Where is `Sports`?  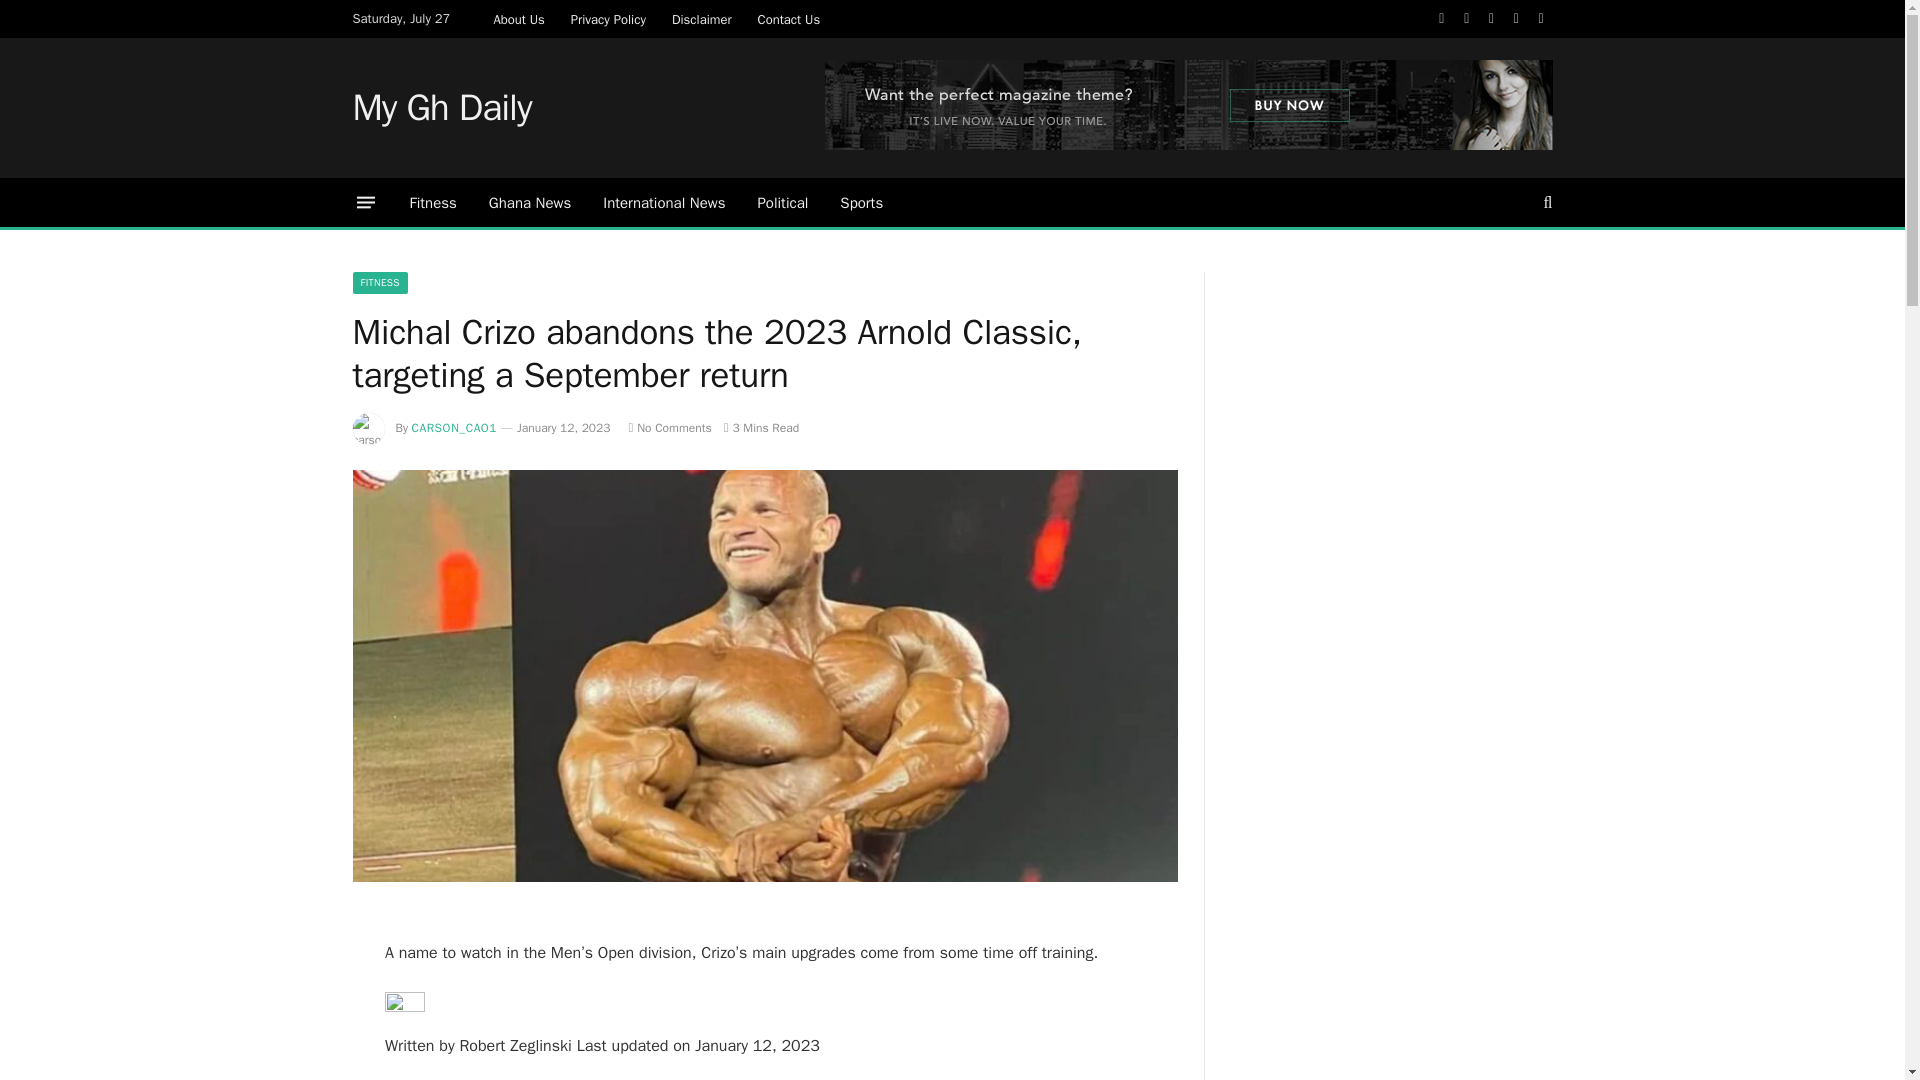 Sports is located at coordinates (860, 202).